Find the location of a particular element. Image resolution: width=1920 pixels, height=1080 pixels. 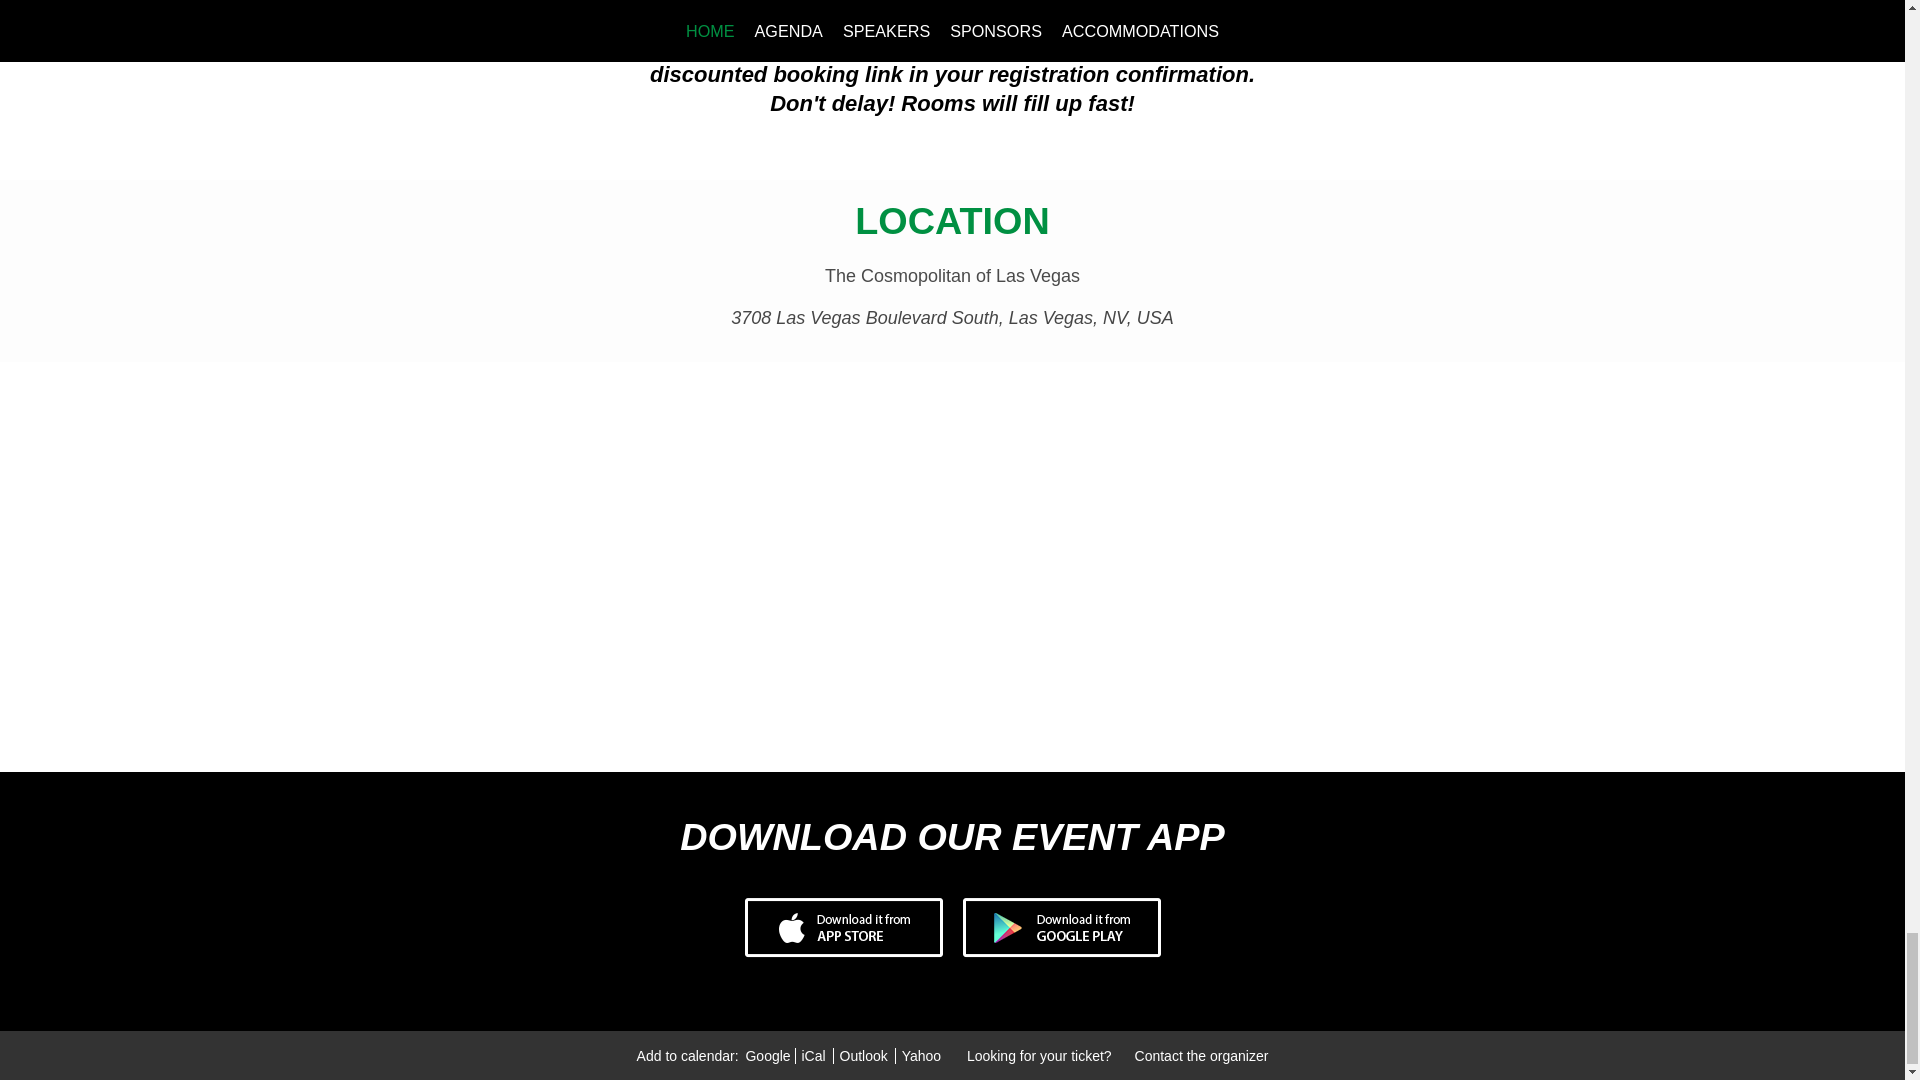

Outlook is located at coordinates (864, 1055).